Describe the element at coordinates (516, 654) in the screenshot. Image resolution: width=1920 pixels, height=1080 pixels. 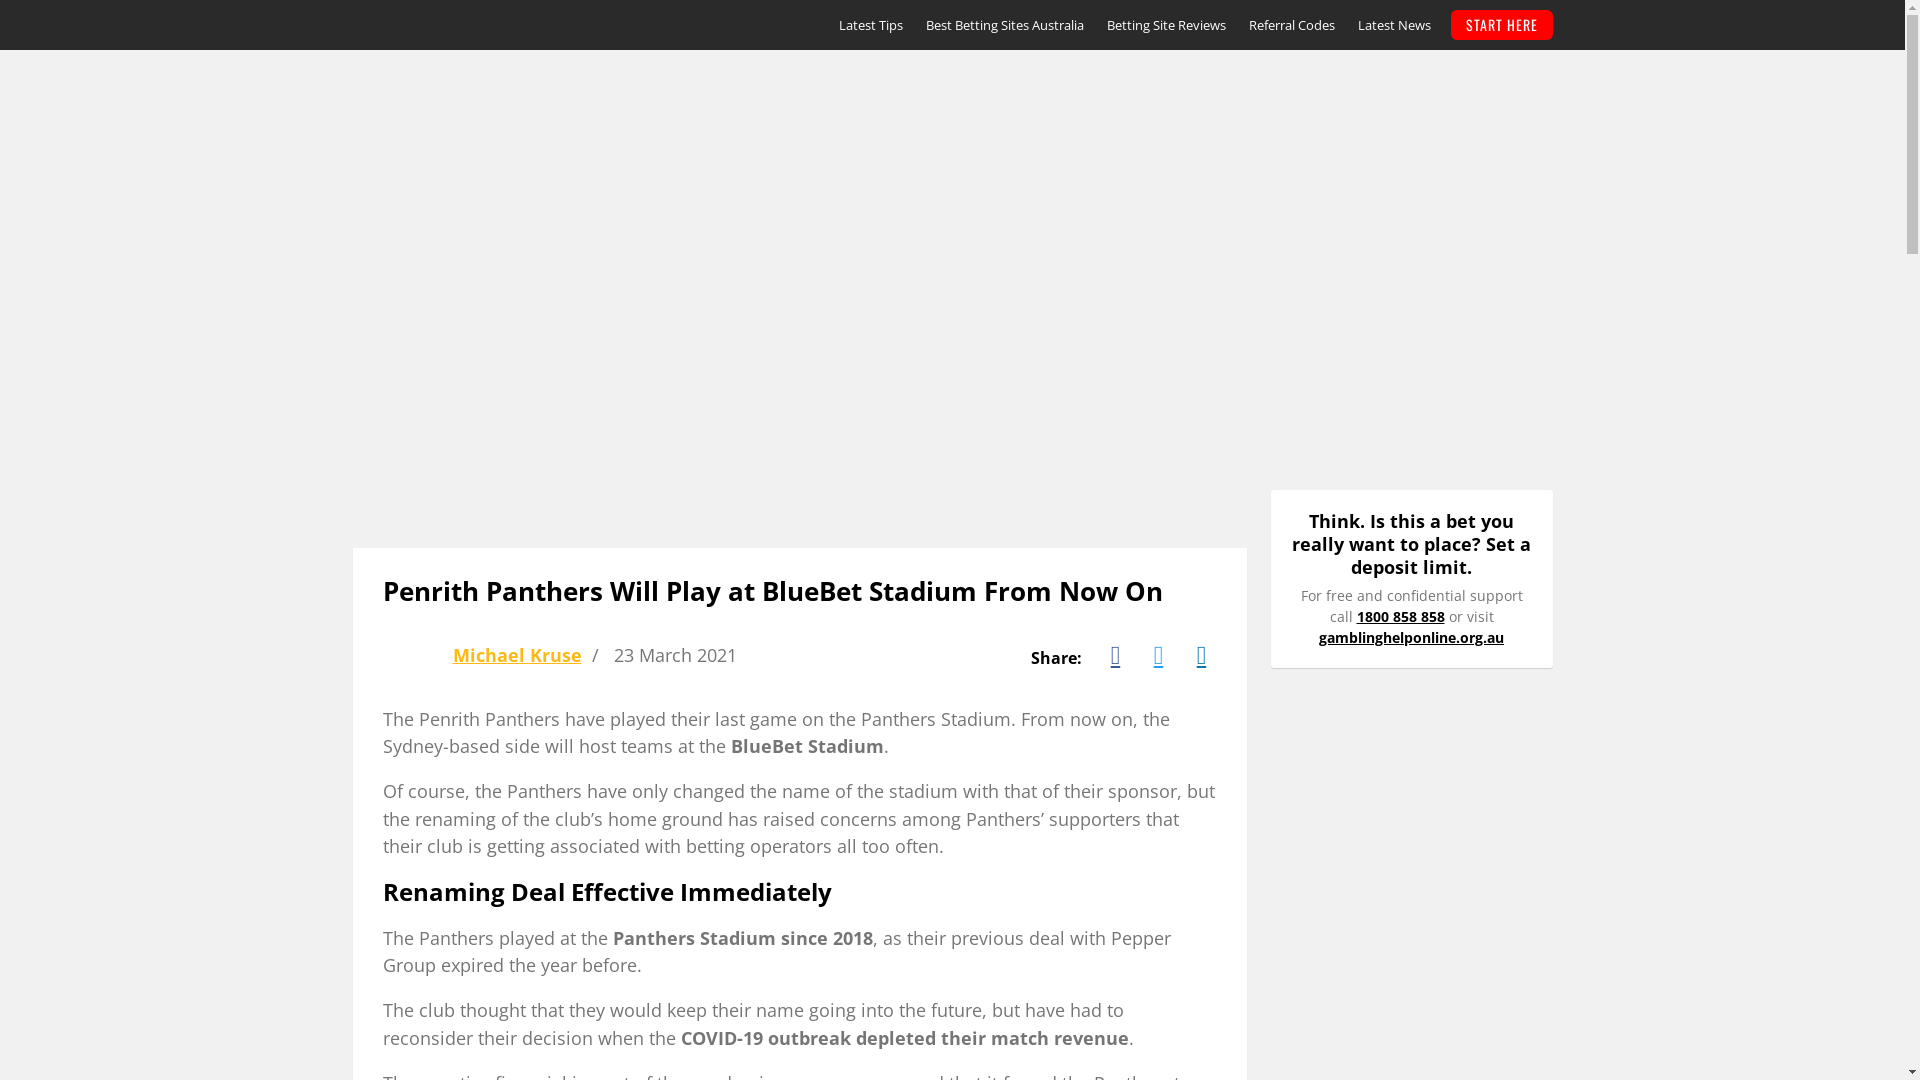
I see `Michael Kruse` at that location.